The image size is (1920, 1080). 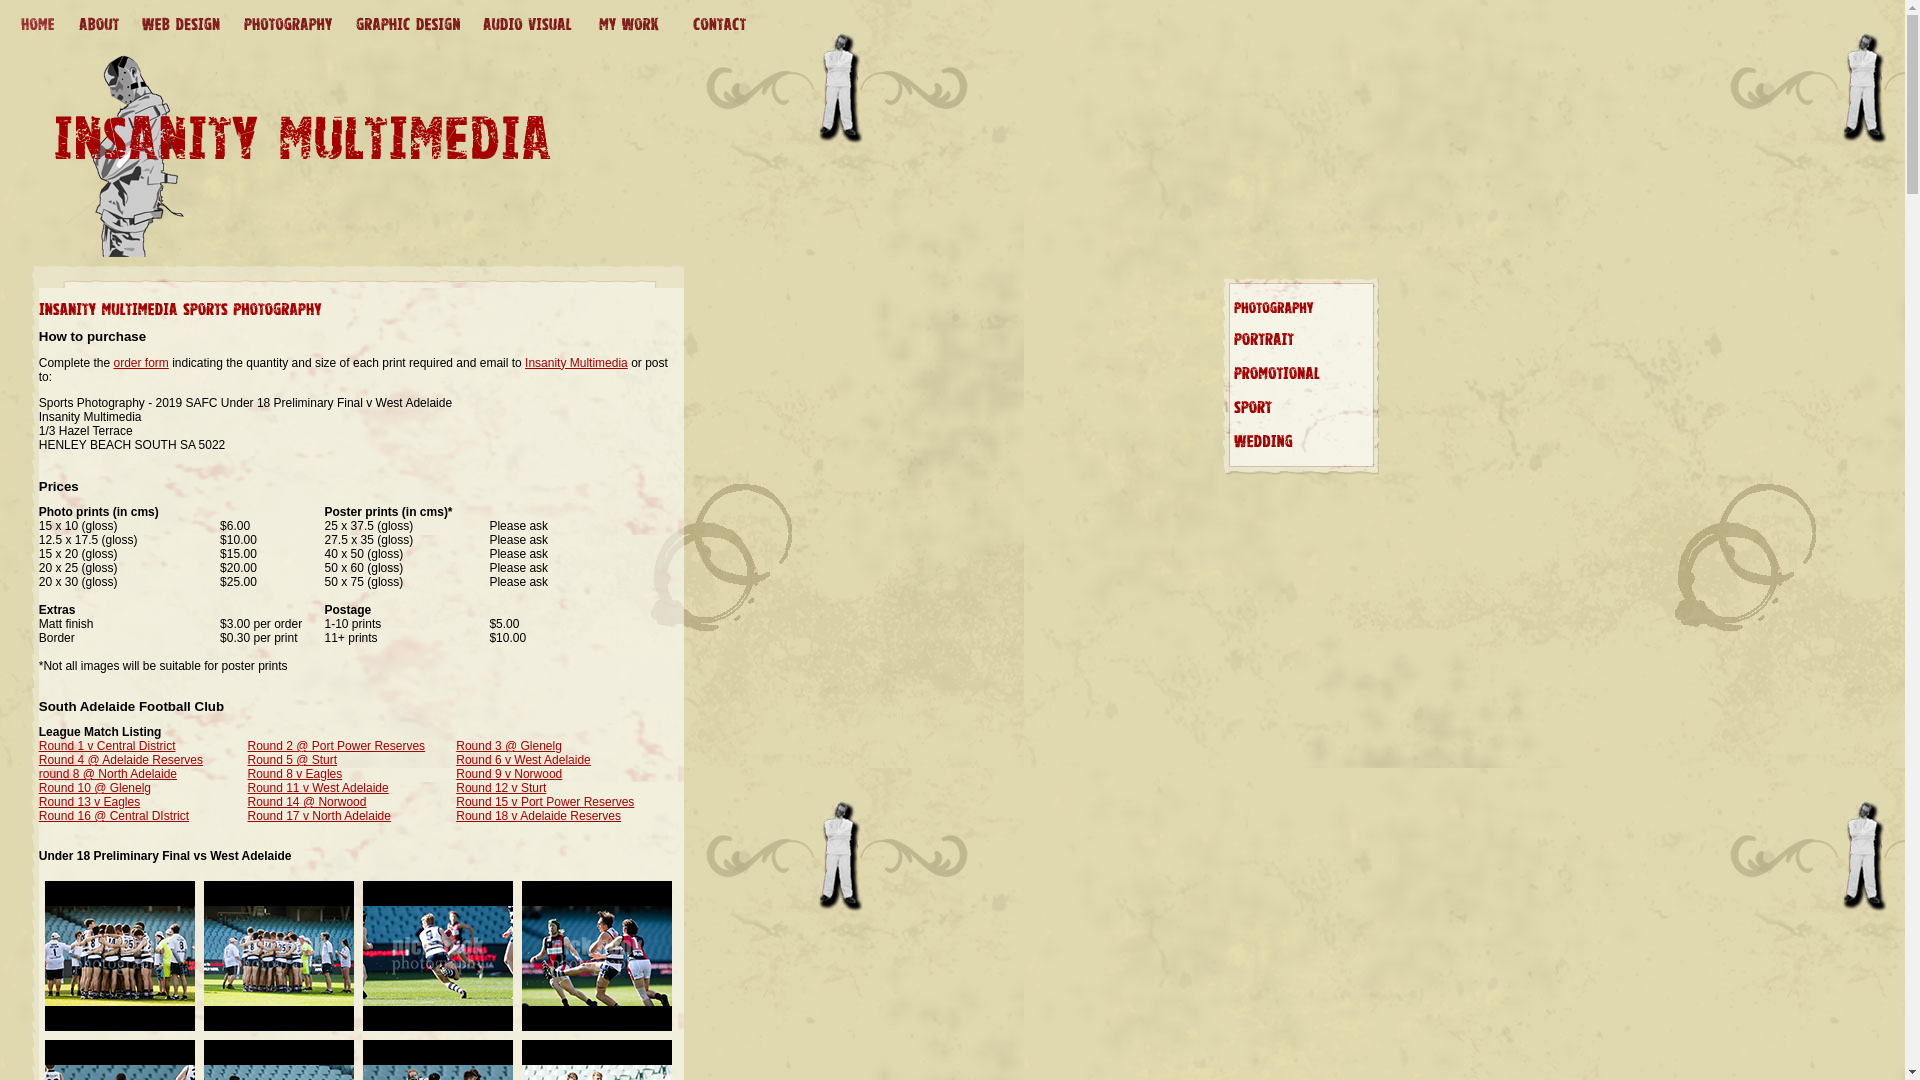 I want to click on prelim-02.jpg by Insanity Multimedia, so click(x=279, y=1027).